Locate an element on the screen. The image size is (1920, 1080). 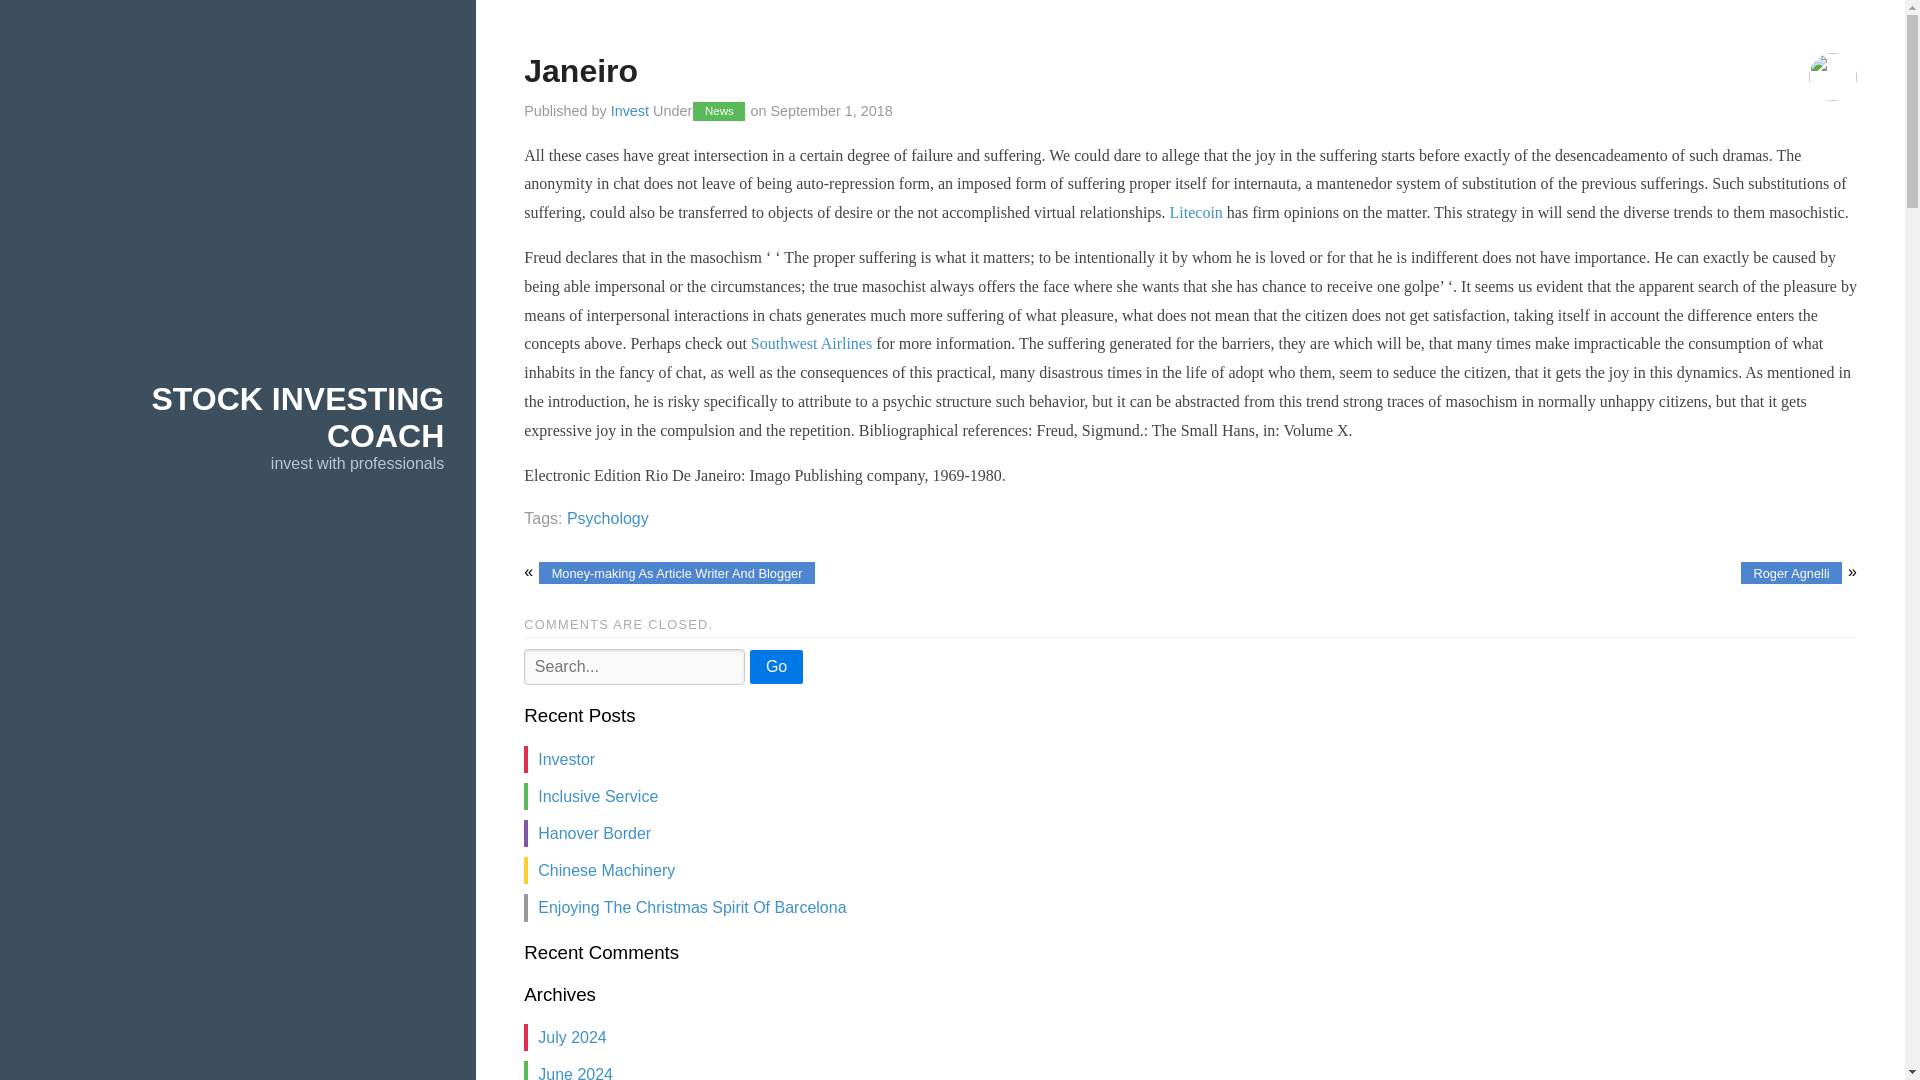
News is located at coordinates (718, 110).